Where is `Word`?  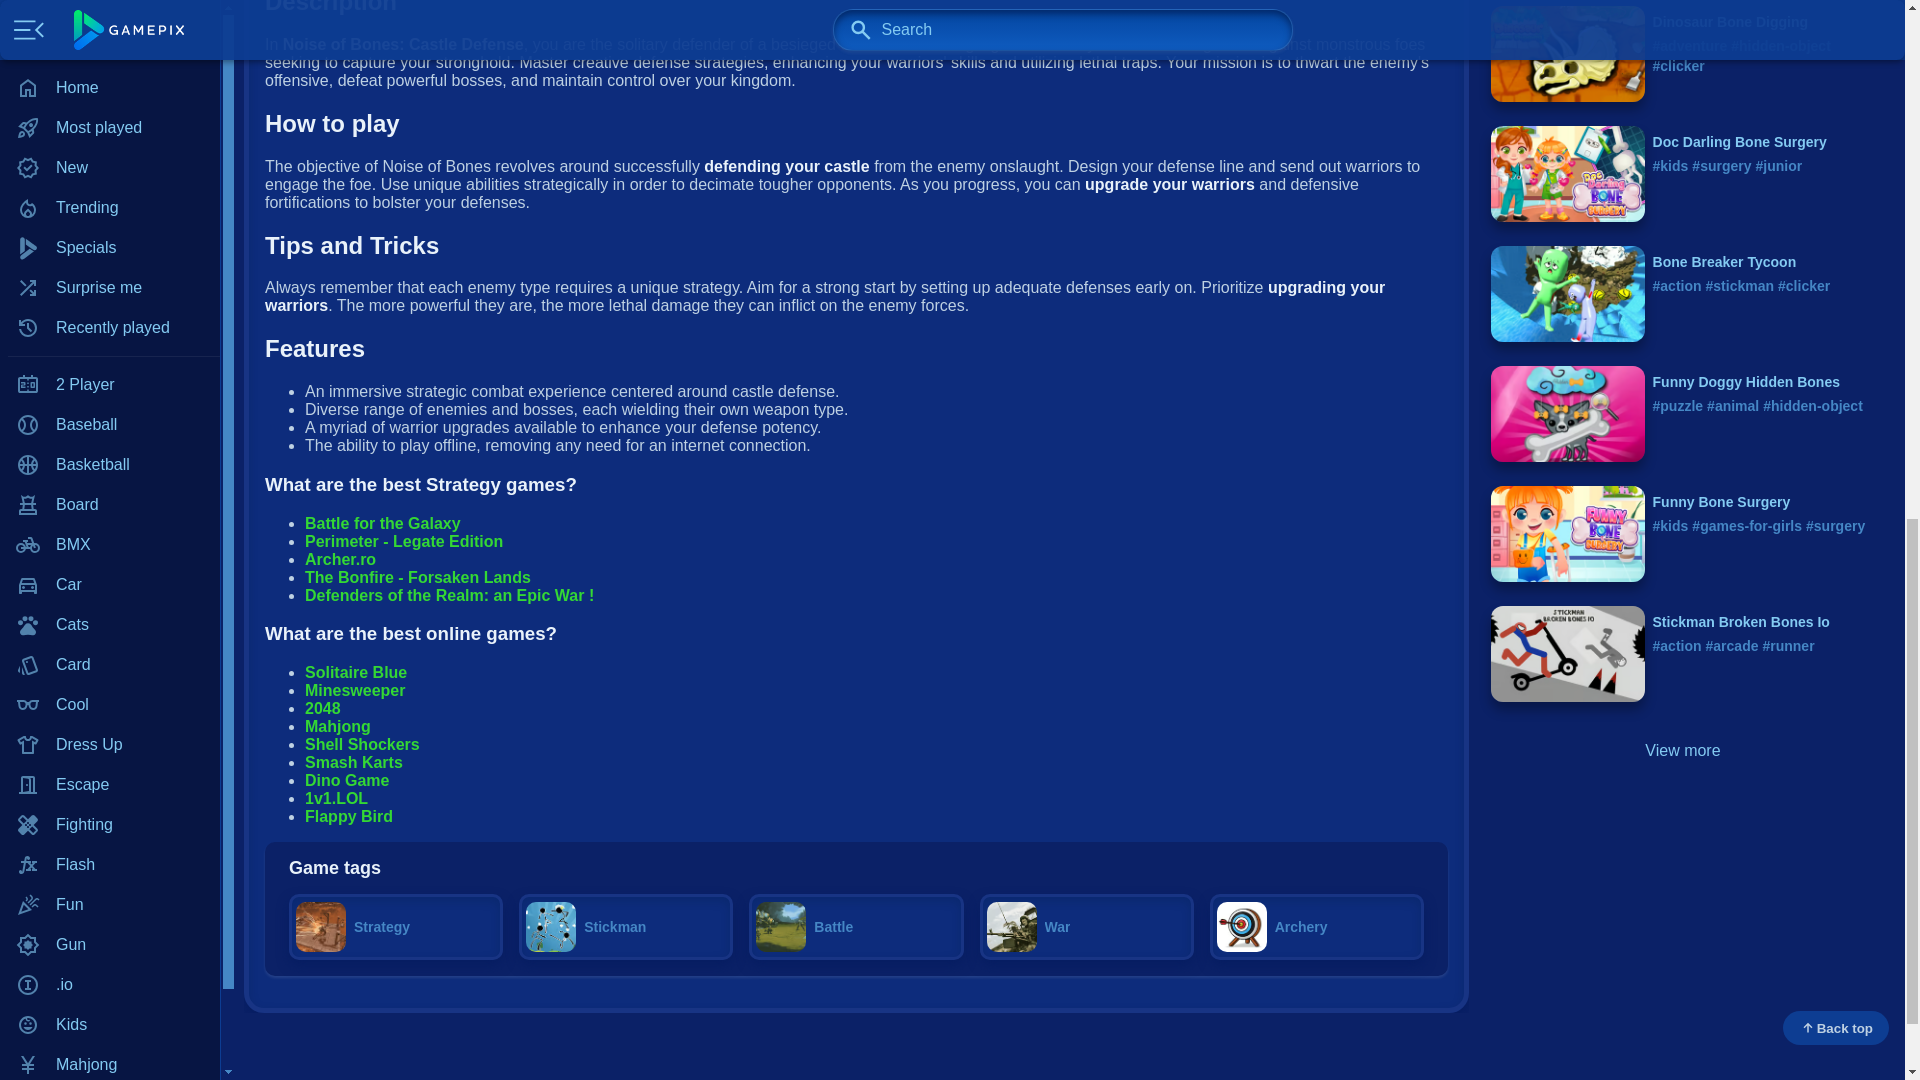 Word is located at coordinates (110, 464).